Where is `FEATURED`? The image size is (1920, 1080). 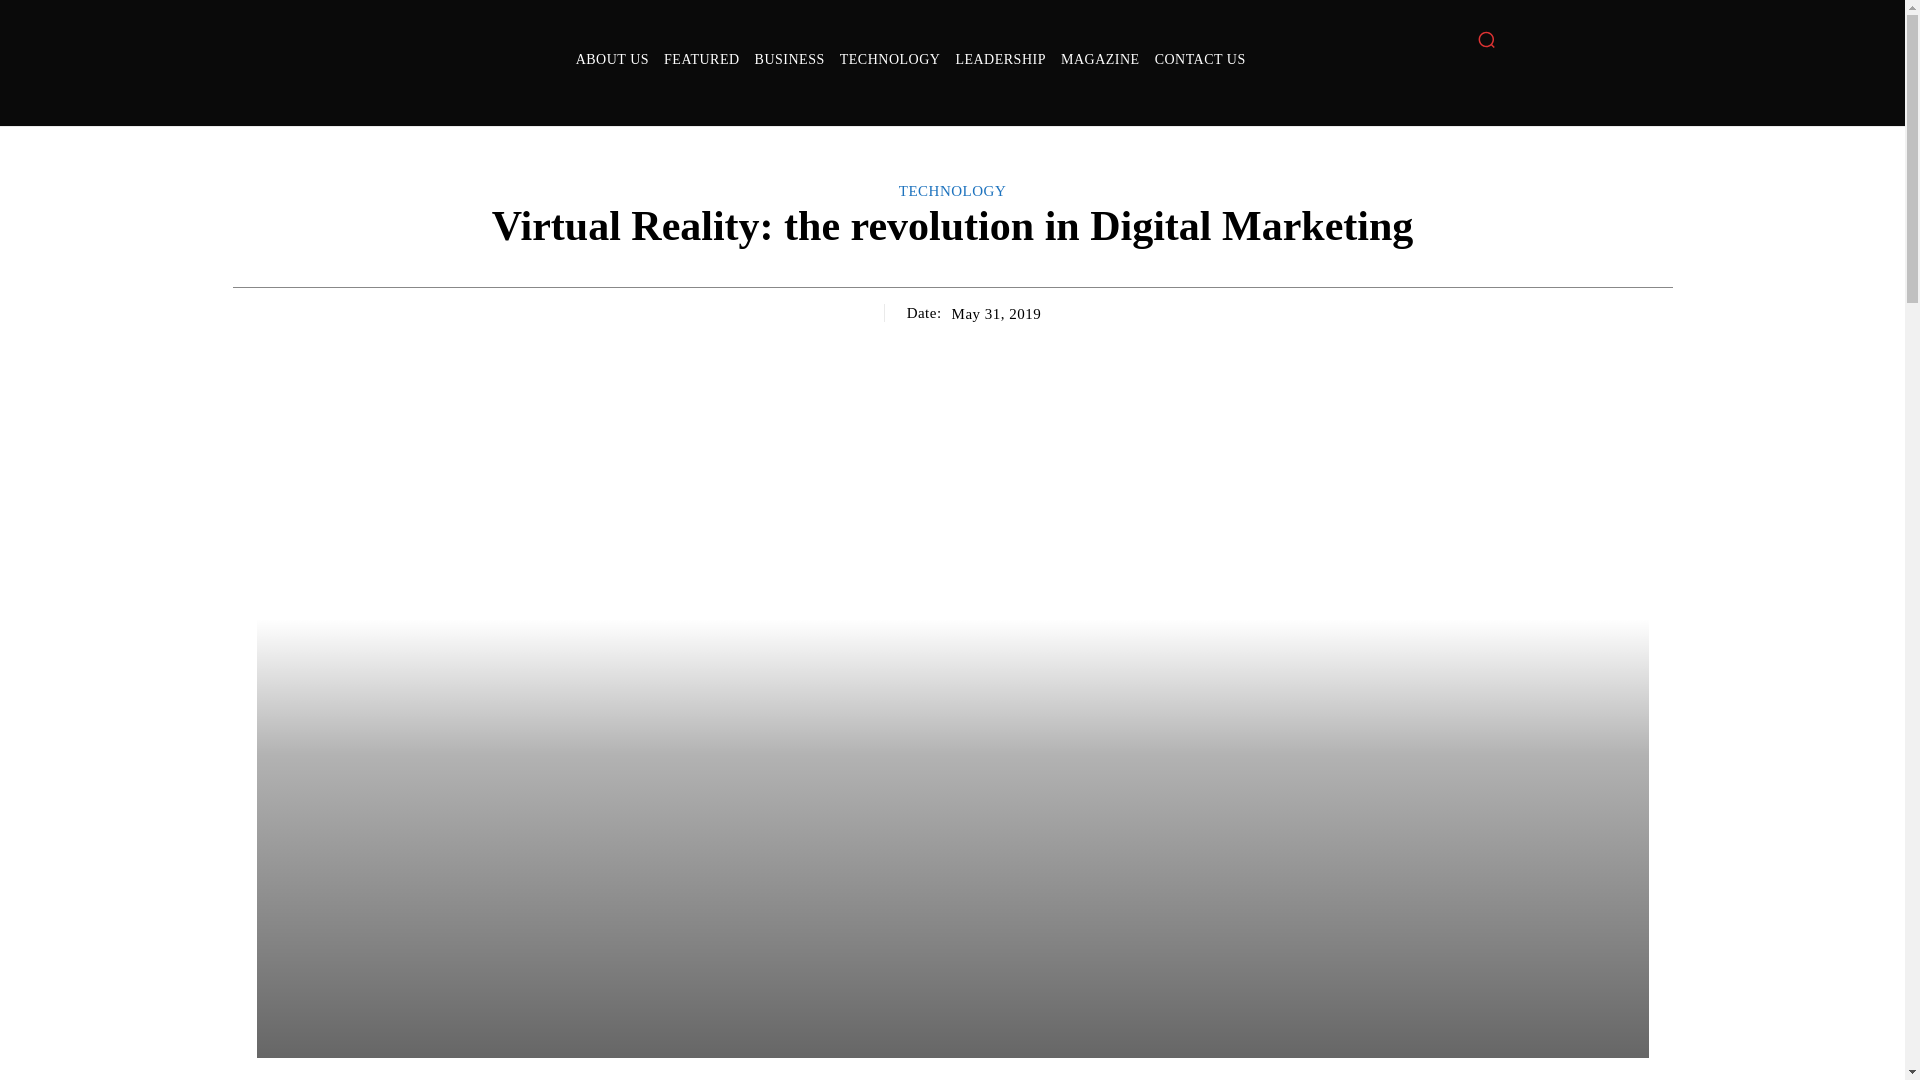 FEATURED is located at coordinates (701, 60).